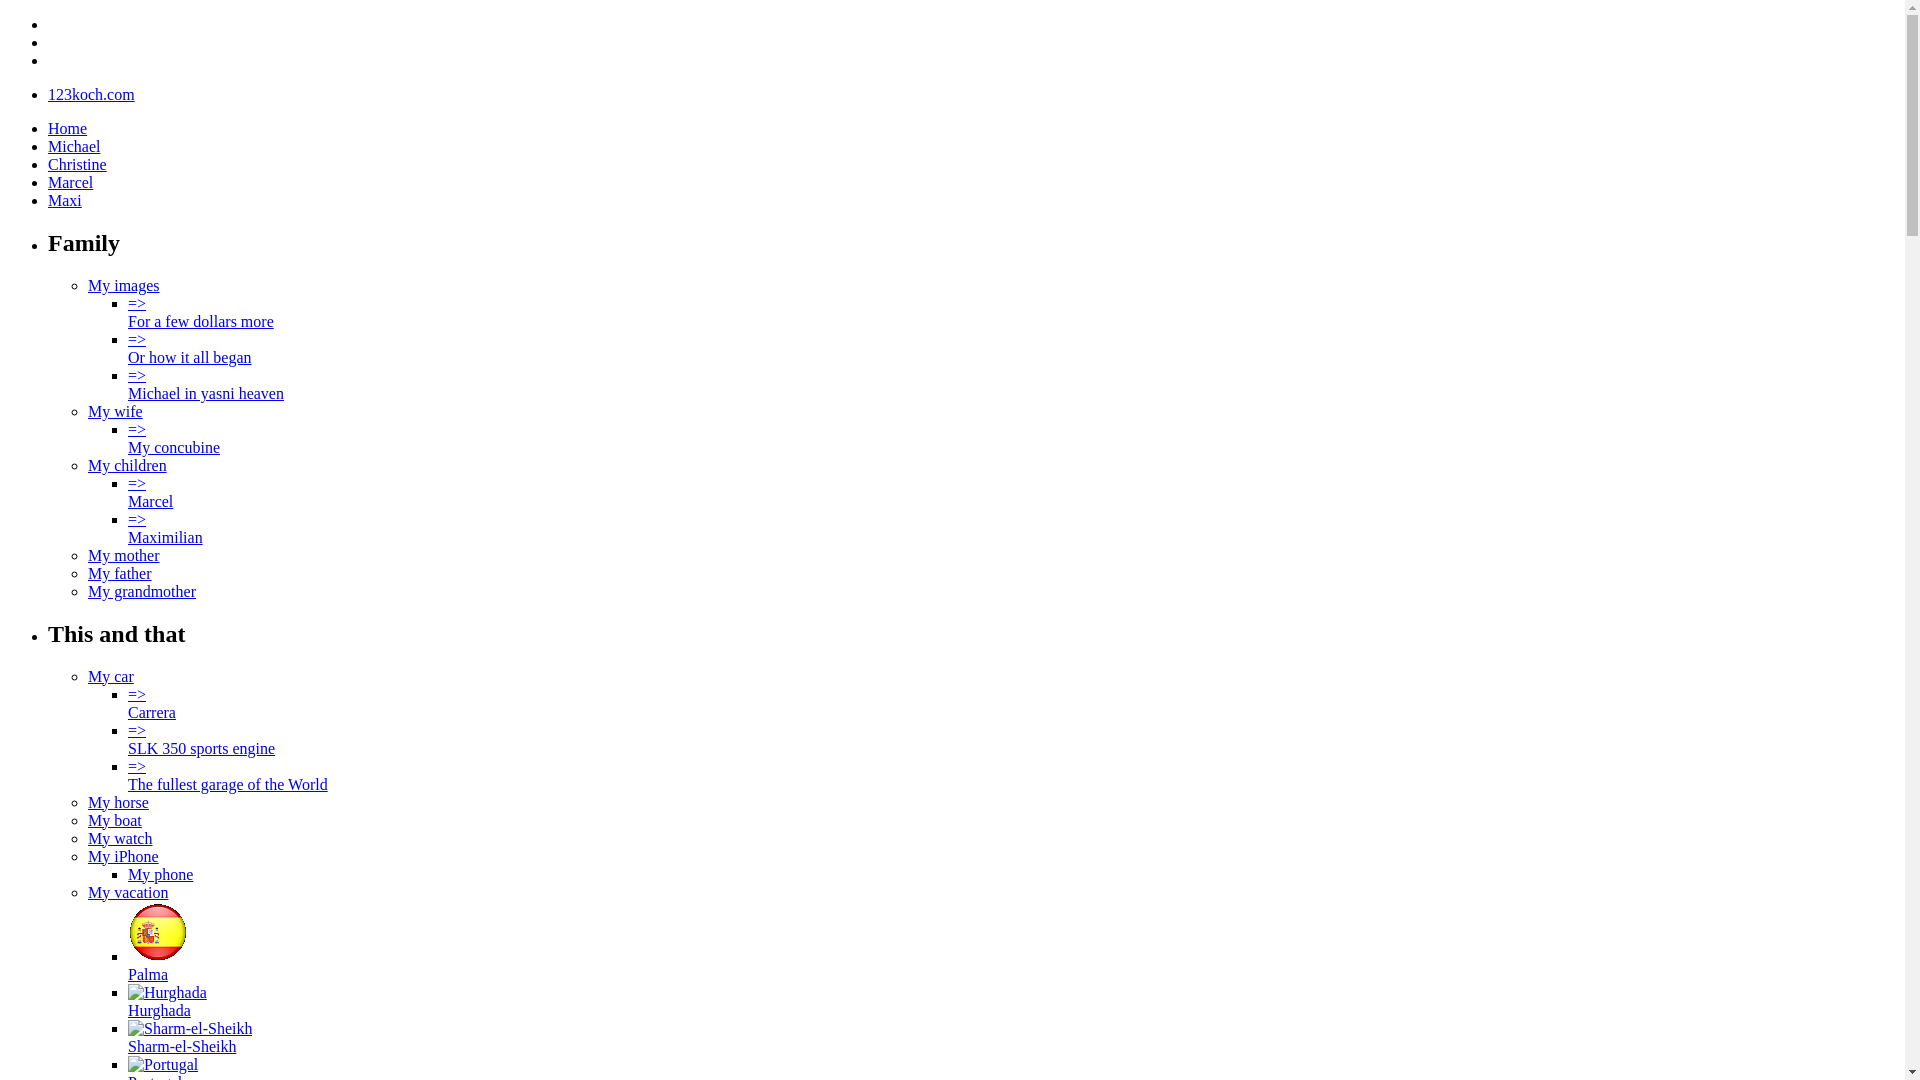  Describe the element at coordinates (201, 312) in the screenshot. I see `=>
For a few dollars more` at that location.